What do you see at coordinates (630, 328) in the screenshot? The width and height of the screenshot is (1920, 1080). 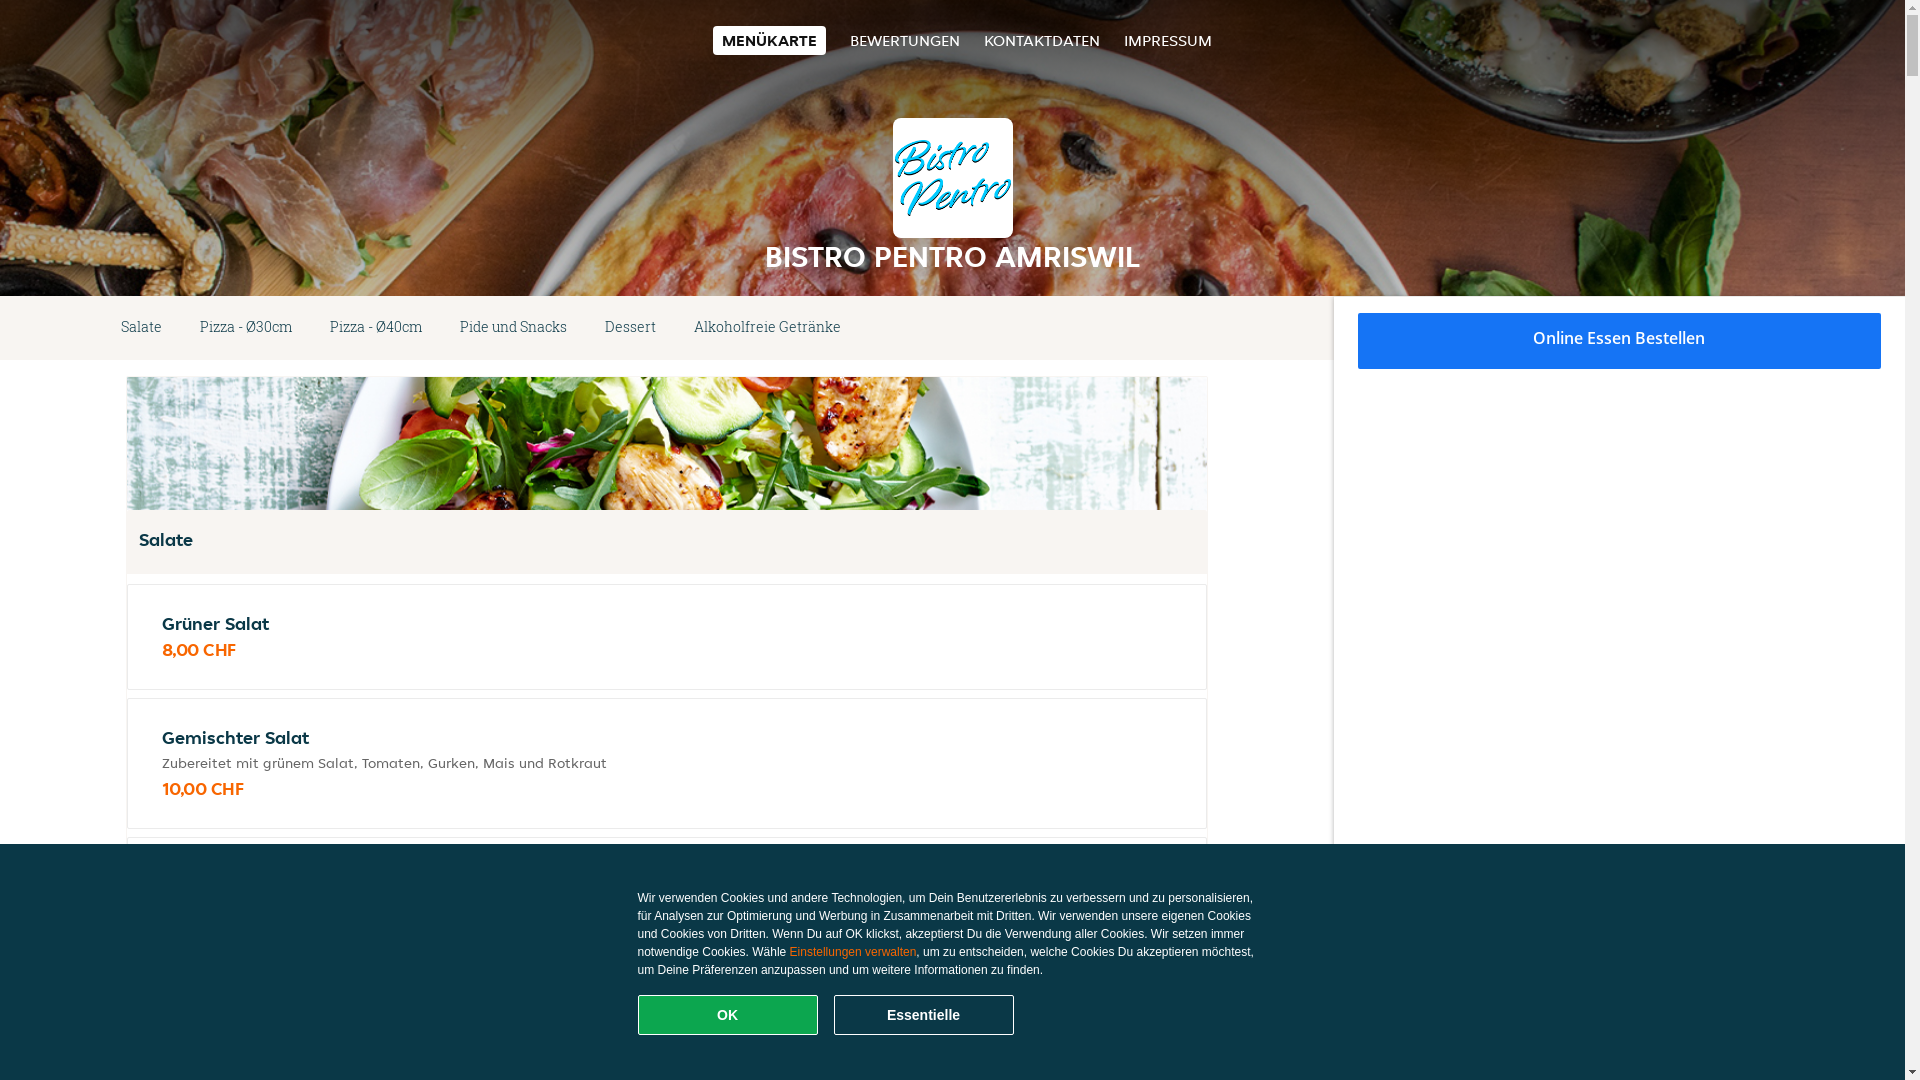 I see `Dessert` at bounding box center [630, 328].